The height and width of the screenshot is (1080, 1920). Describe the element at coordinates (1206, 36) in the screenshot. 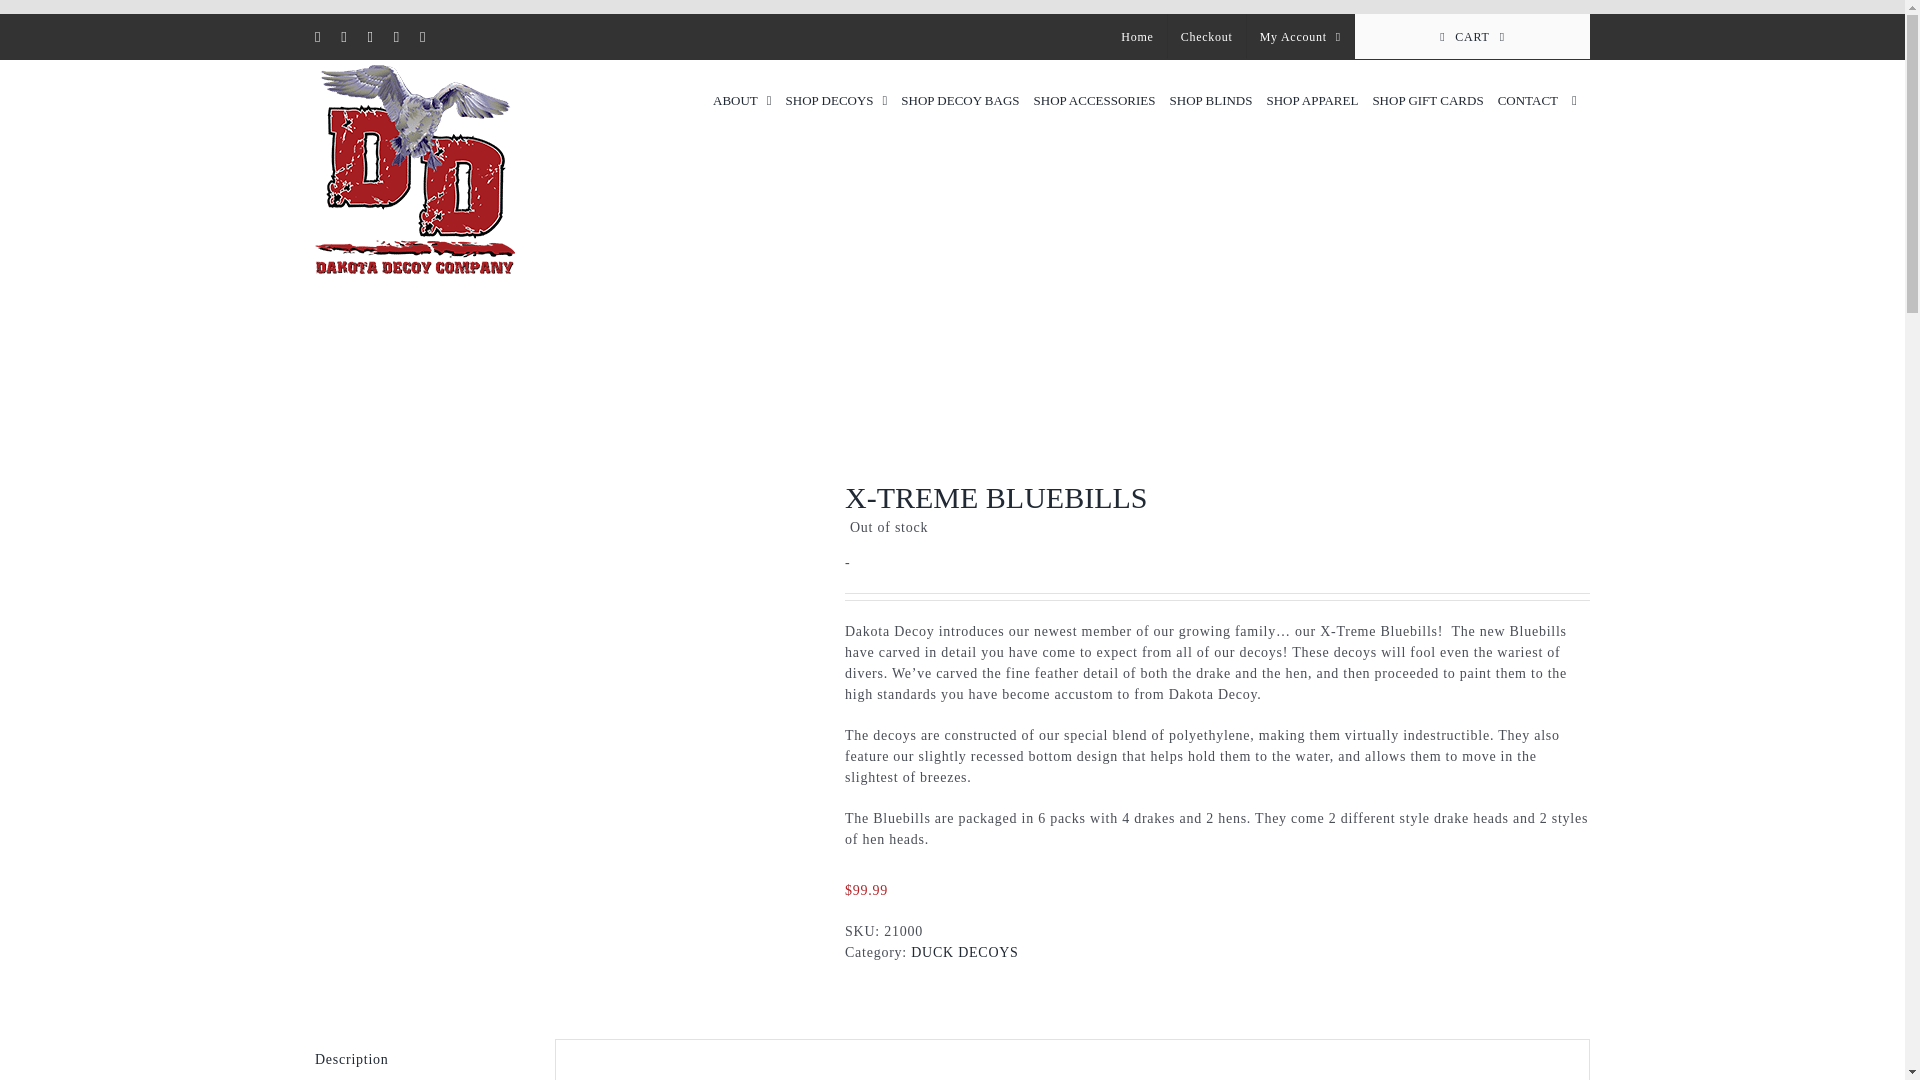

I see `Checkout` at that location.